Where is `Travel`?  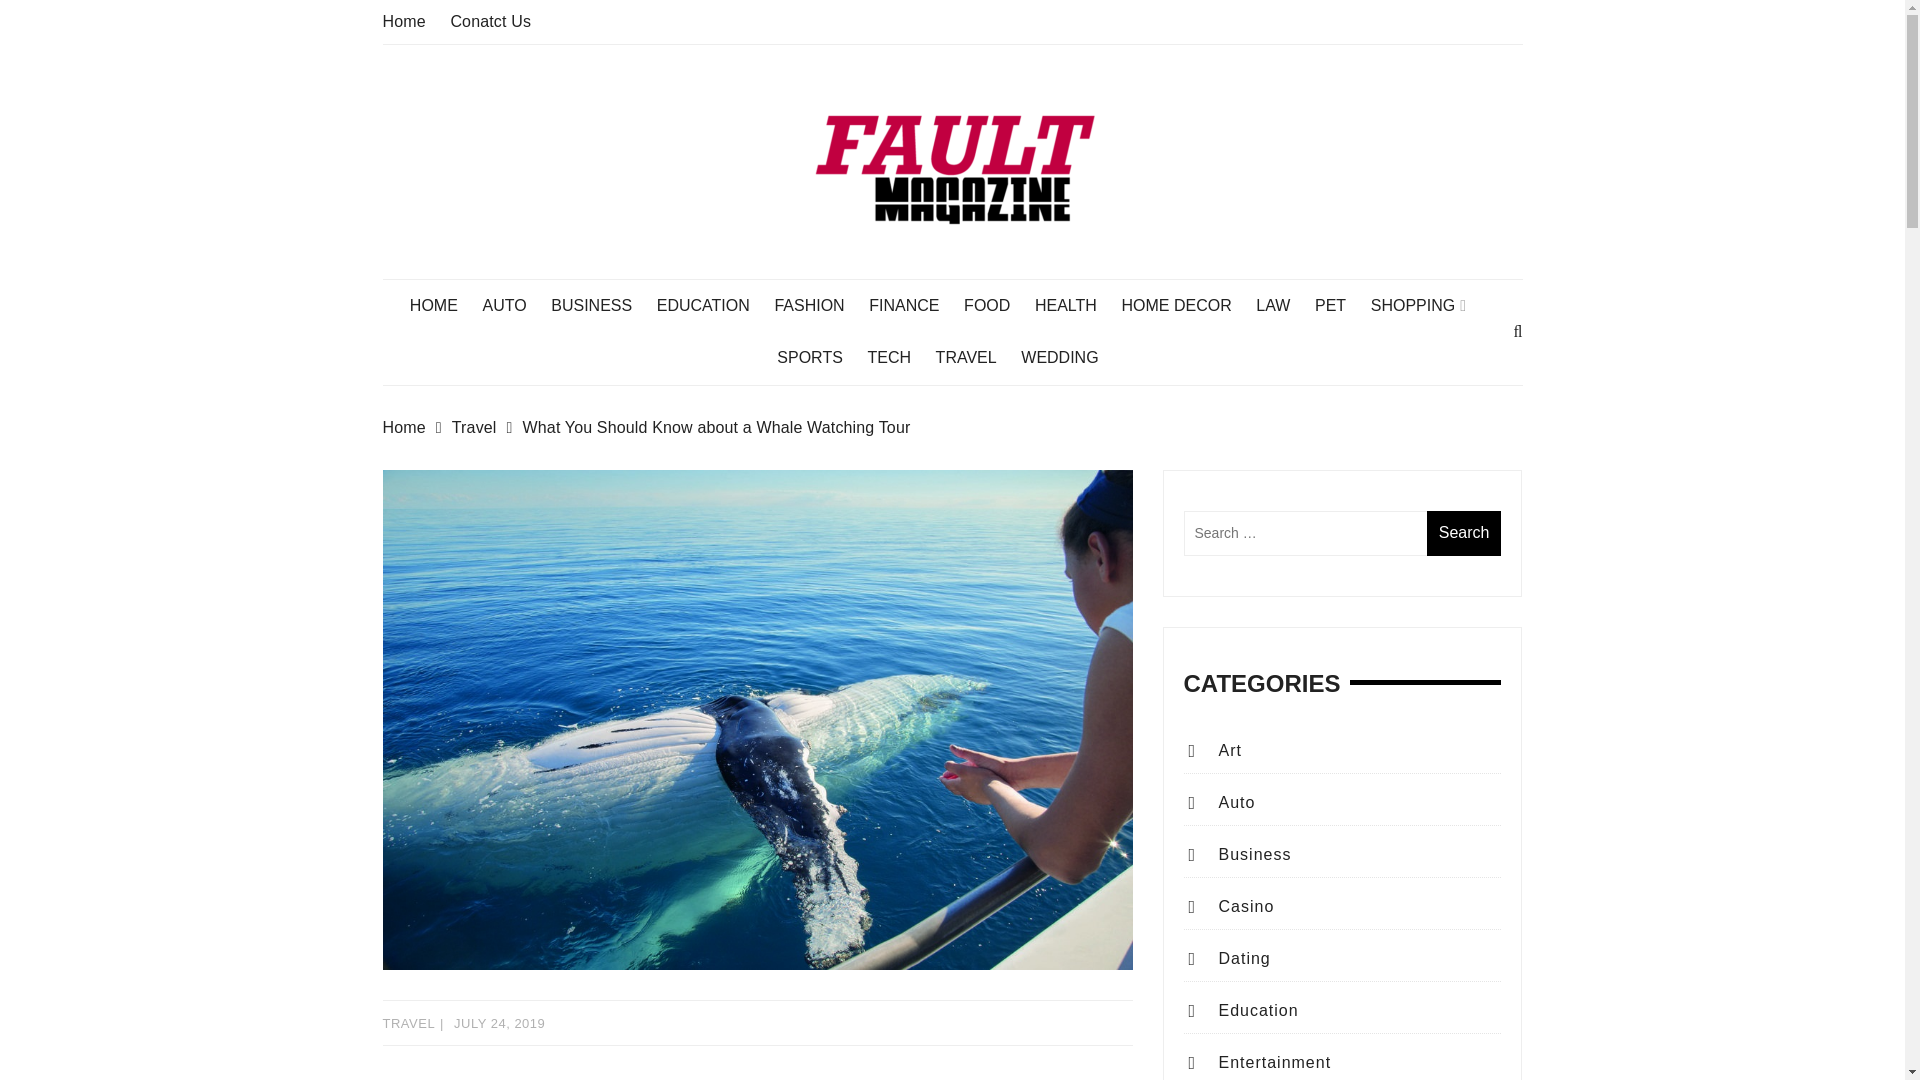
Travel is located at coordinates (486, 427).